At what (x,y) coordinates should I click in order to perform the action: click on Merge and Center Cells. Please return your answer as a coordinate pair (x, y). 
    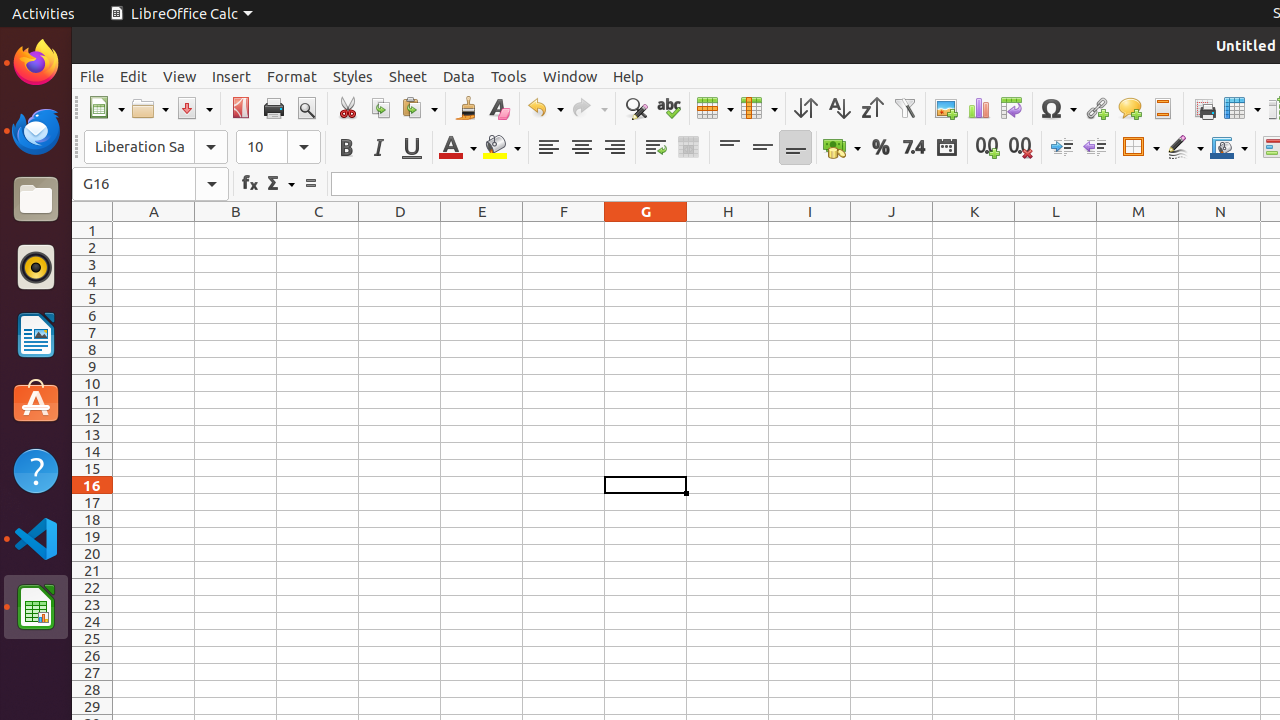
    Looking at the image, I should click on (688, 148).